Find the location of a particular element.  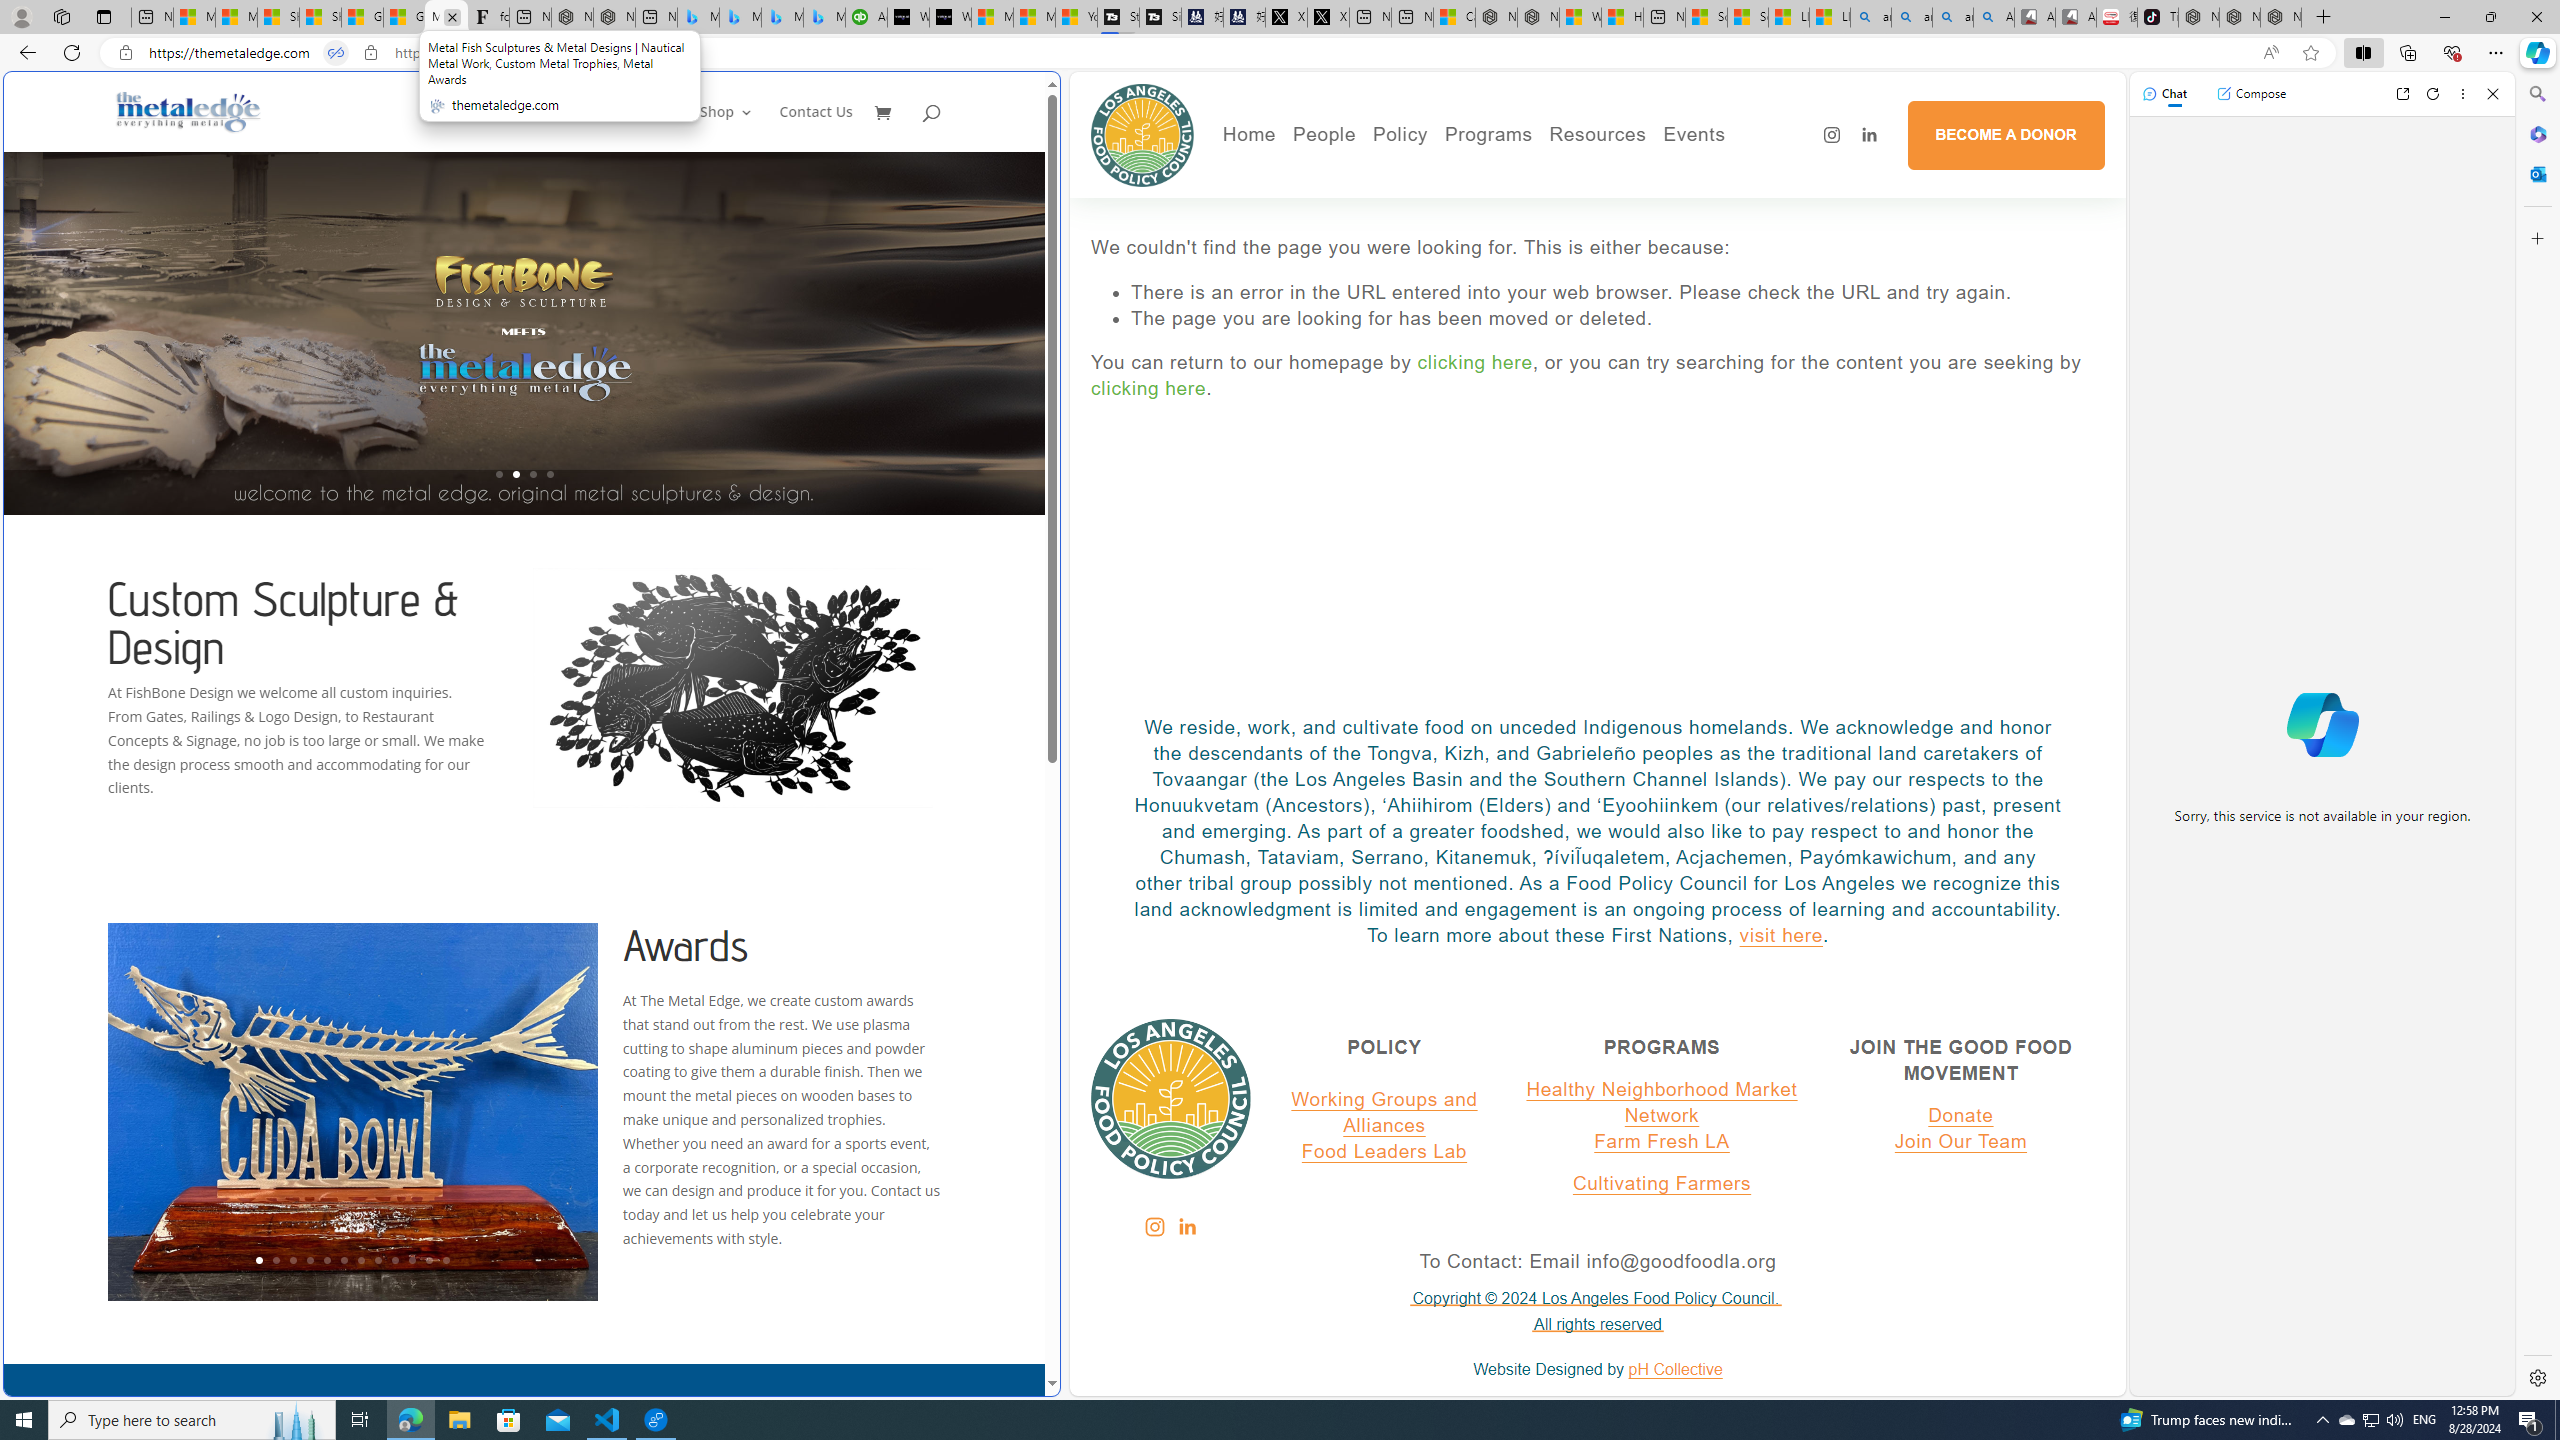

Metal Fish Sculptures & Metal Designs is located at coordinates (188, 111).